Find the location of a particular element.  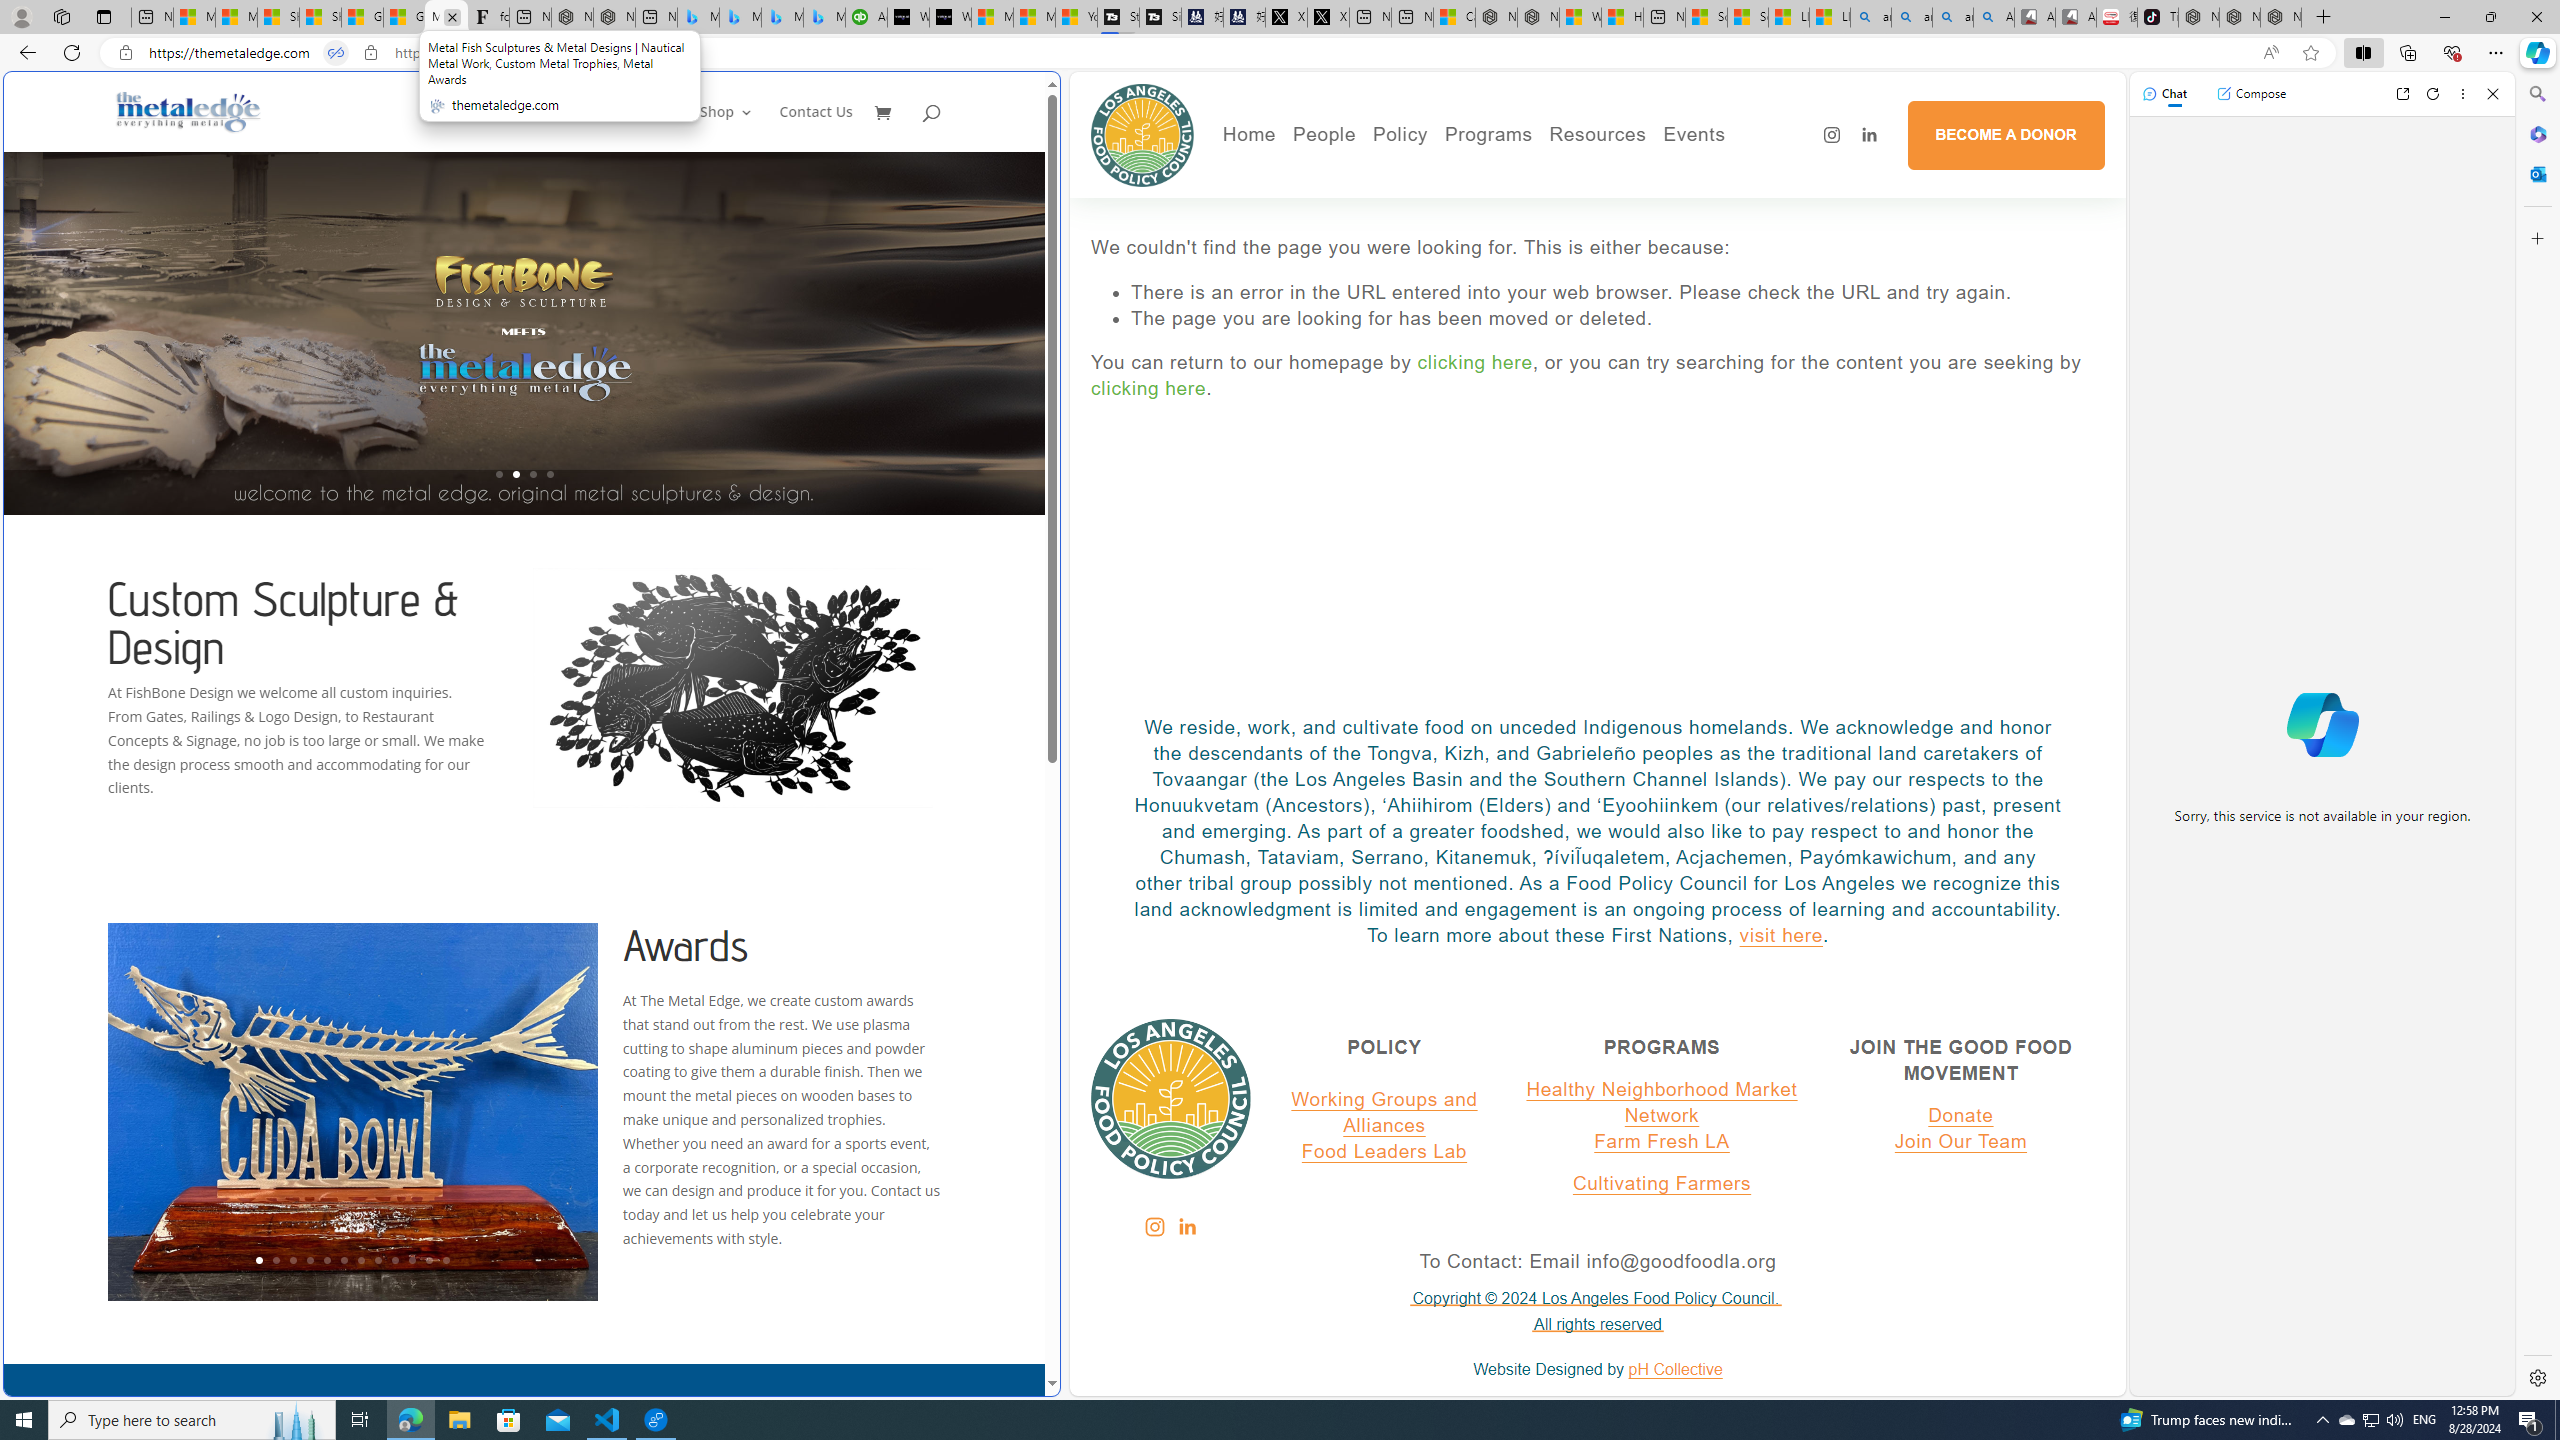

Metal Fish Sculptures & Metal Designs is located at coordinates (188, 111).